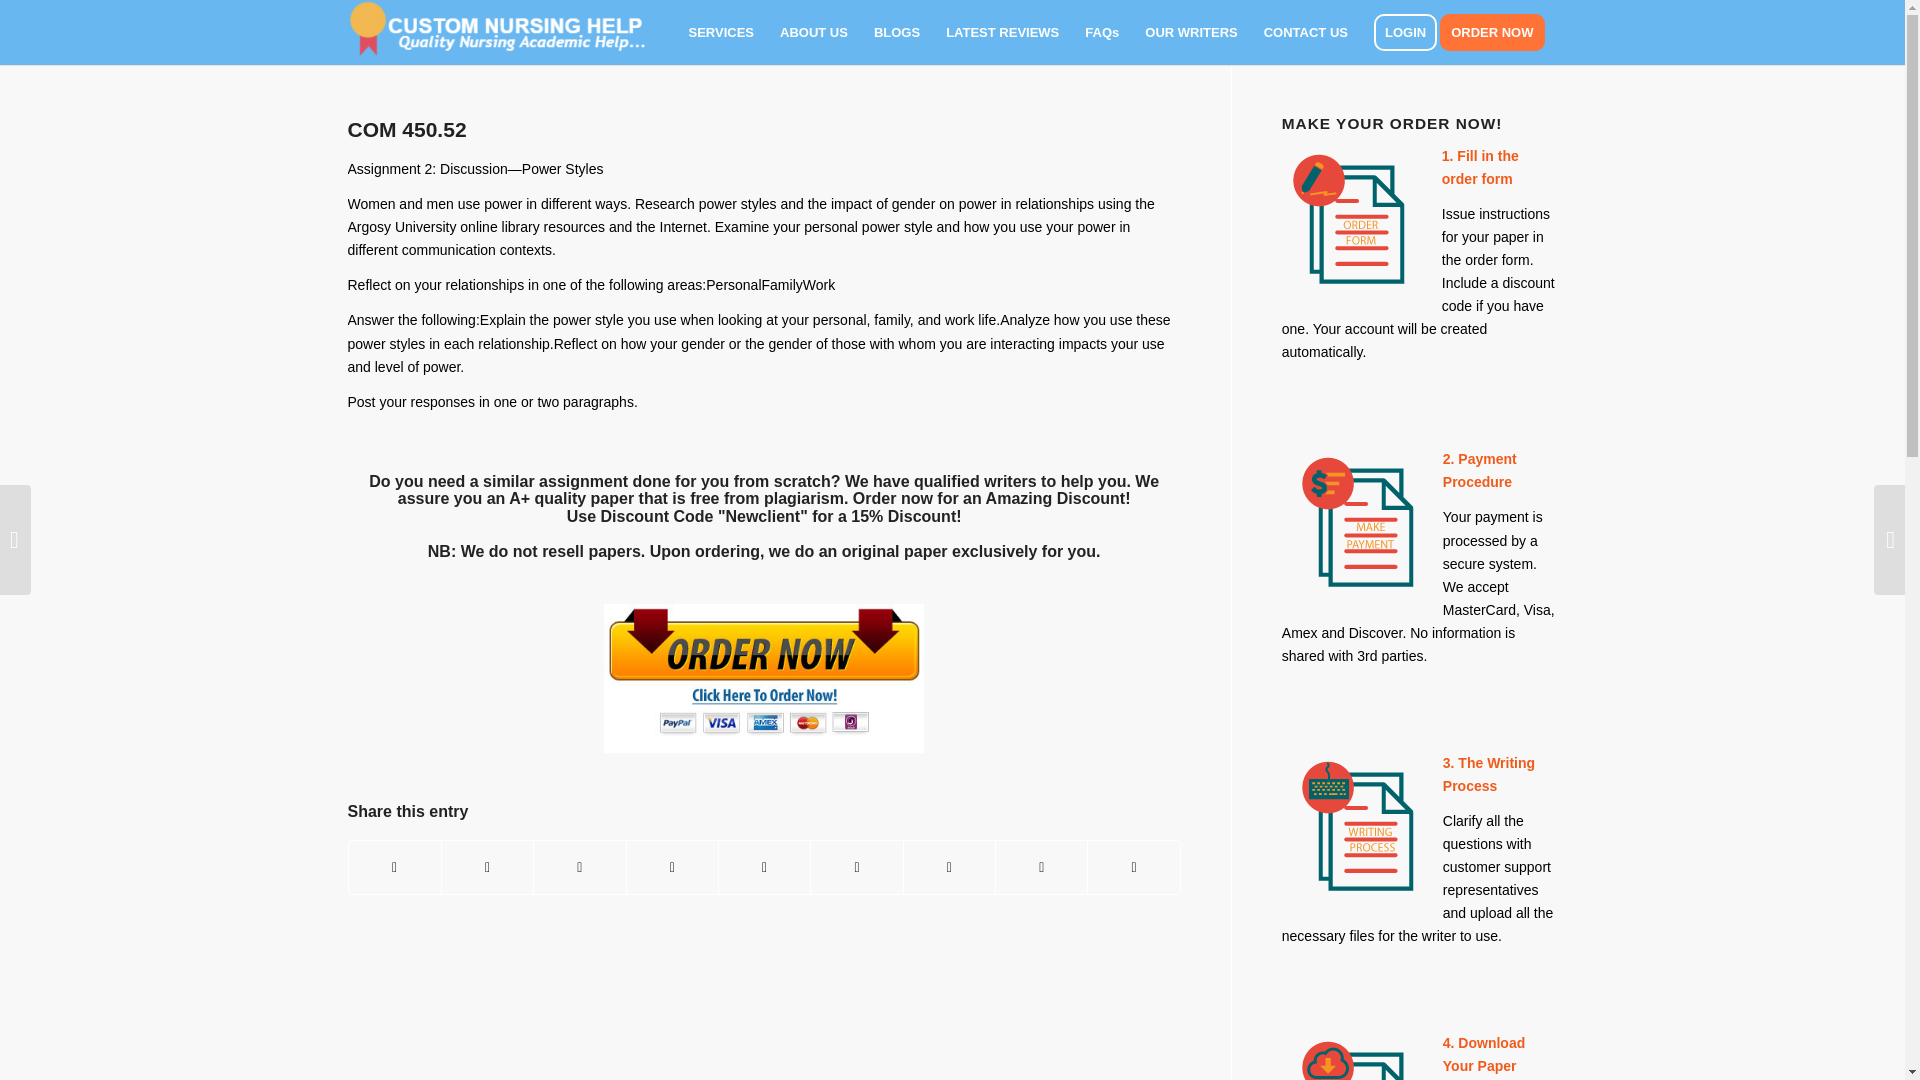 The image size is (1920, 1080). Describe the element at coordinates (813, 32) in the screenshot. I see `ABOUT US` at that location.